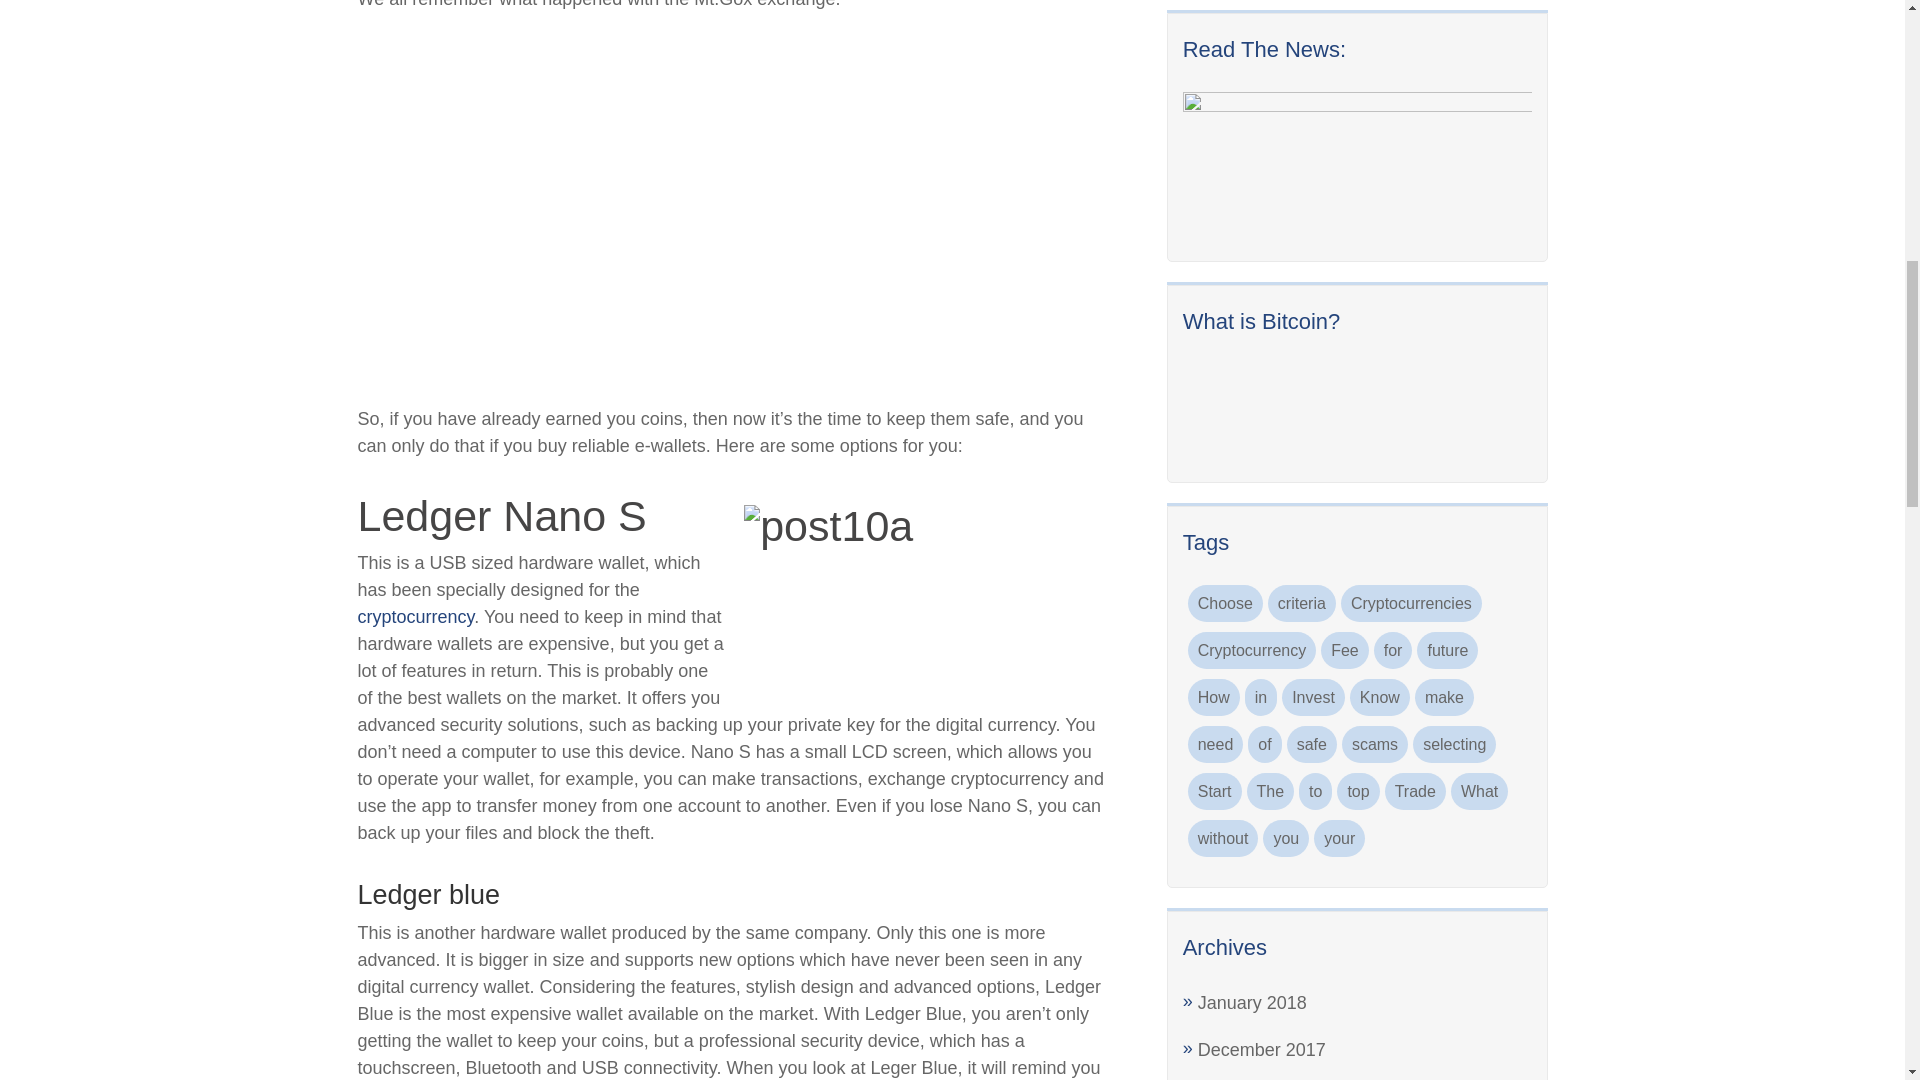  What do you see at coordinates (1252, 650) in the screenshot?
I see `Cryptocurrency` at bounding box center [1252, 650].